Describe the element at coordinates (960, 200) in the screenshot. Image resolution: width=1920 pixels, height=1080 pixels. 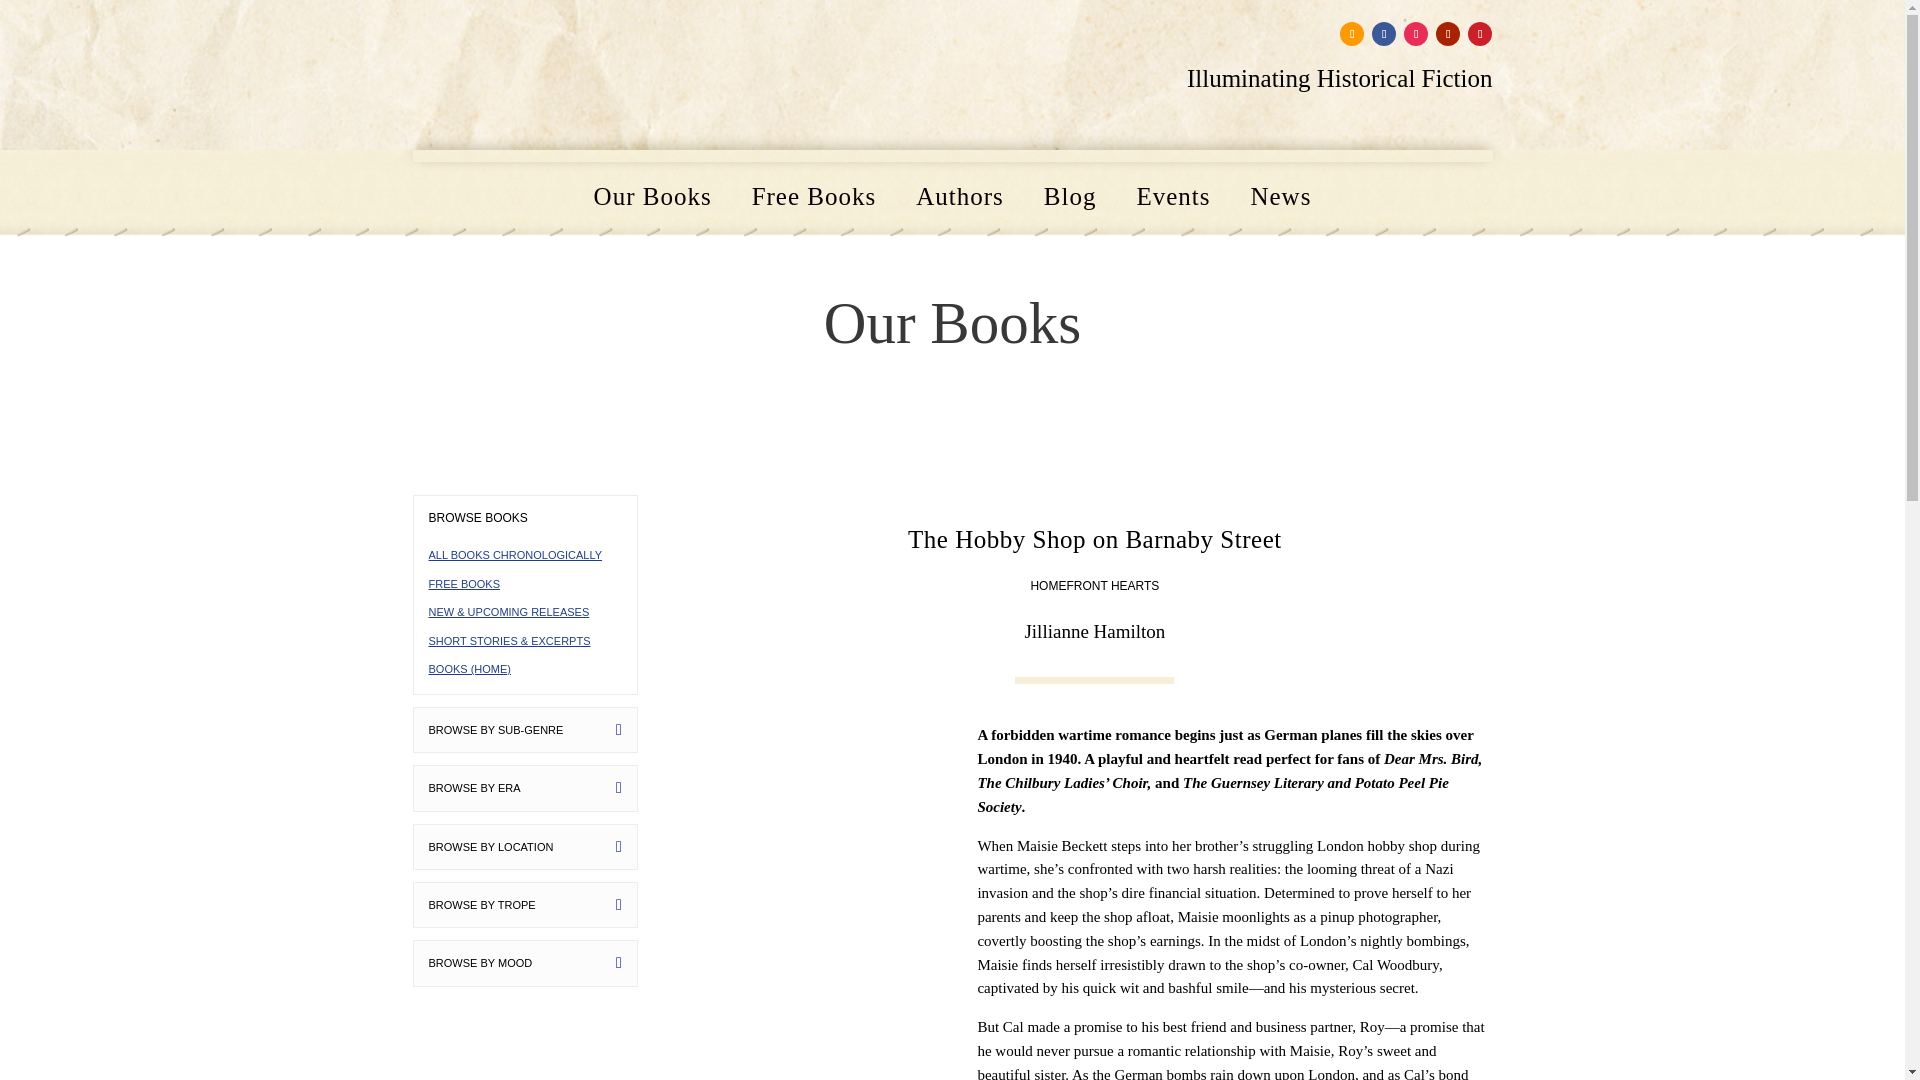
I see `Authors` at that location.